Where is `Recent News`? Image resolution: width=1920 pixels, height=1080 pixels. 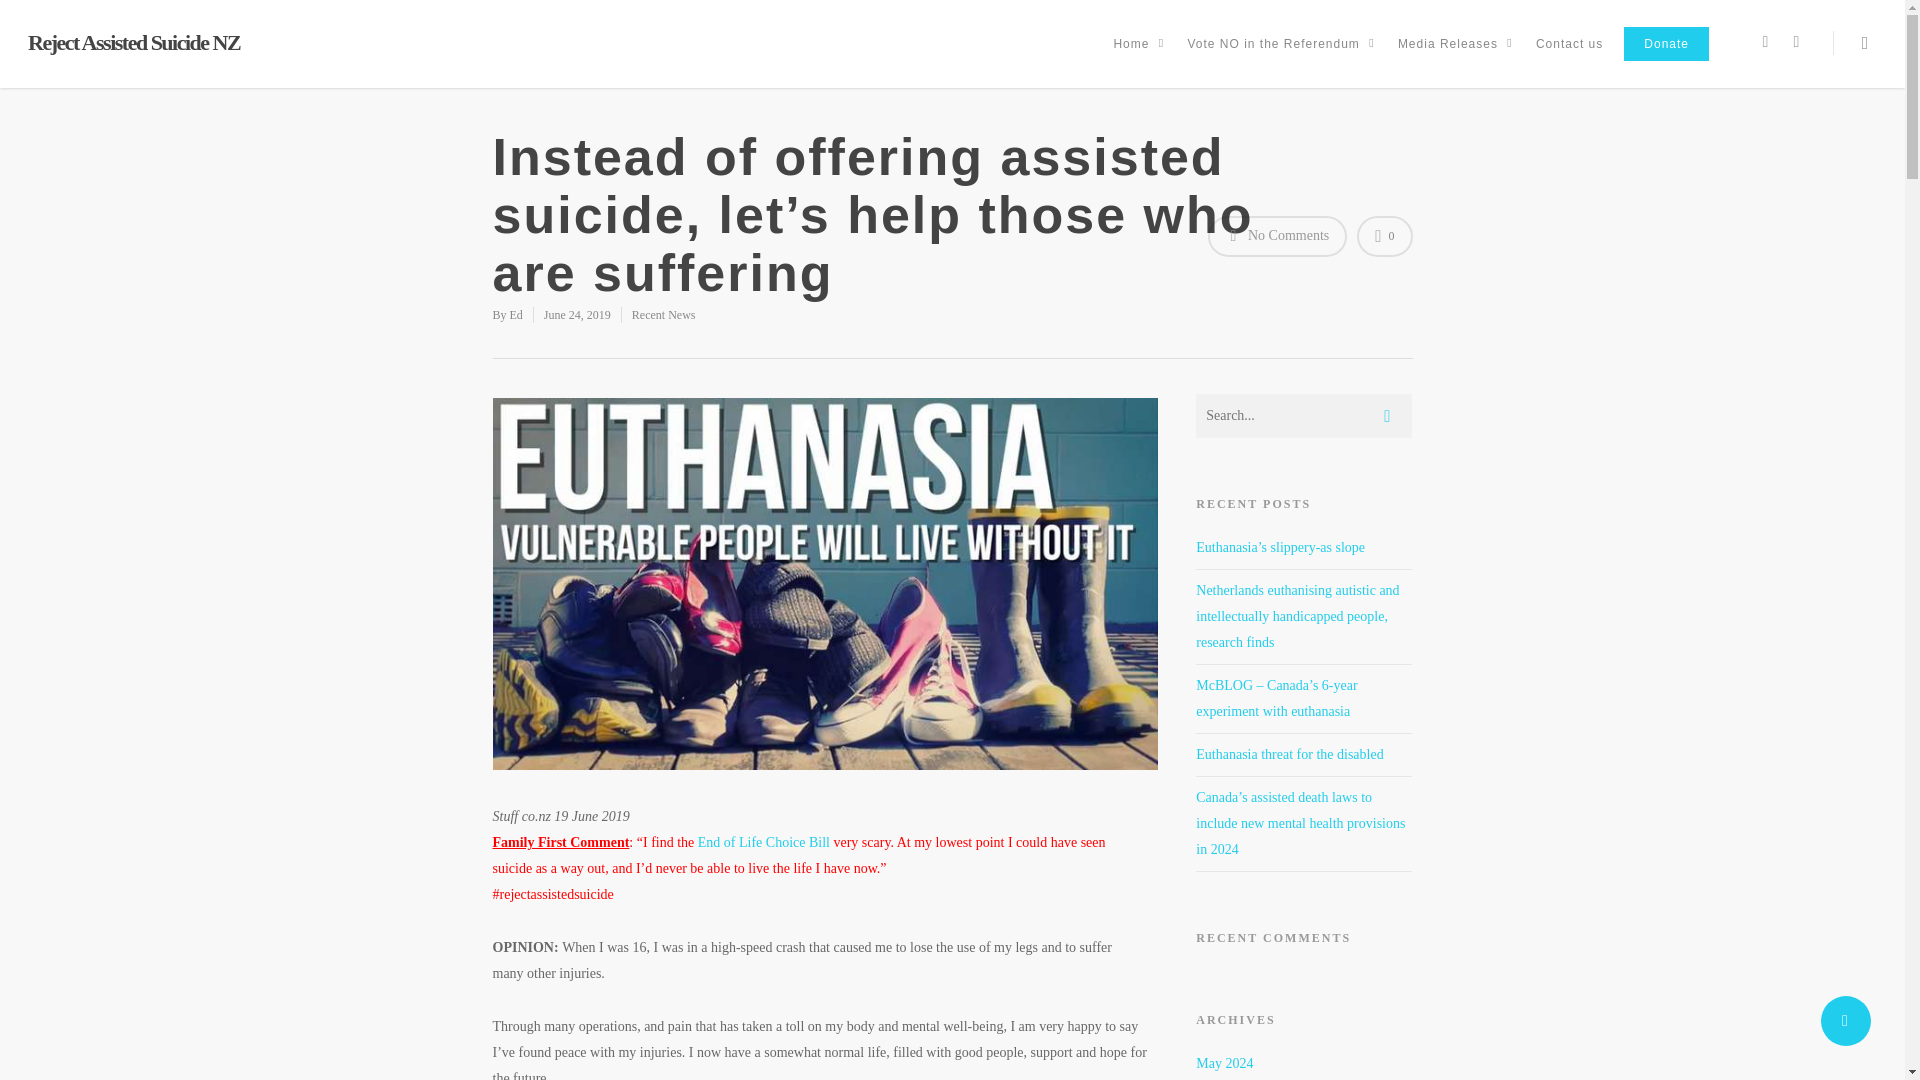 Recent News is located at coordinates (663, 314).